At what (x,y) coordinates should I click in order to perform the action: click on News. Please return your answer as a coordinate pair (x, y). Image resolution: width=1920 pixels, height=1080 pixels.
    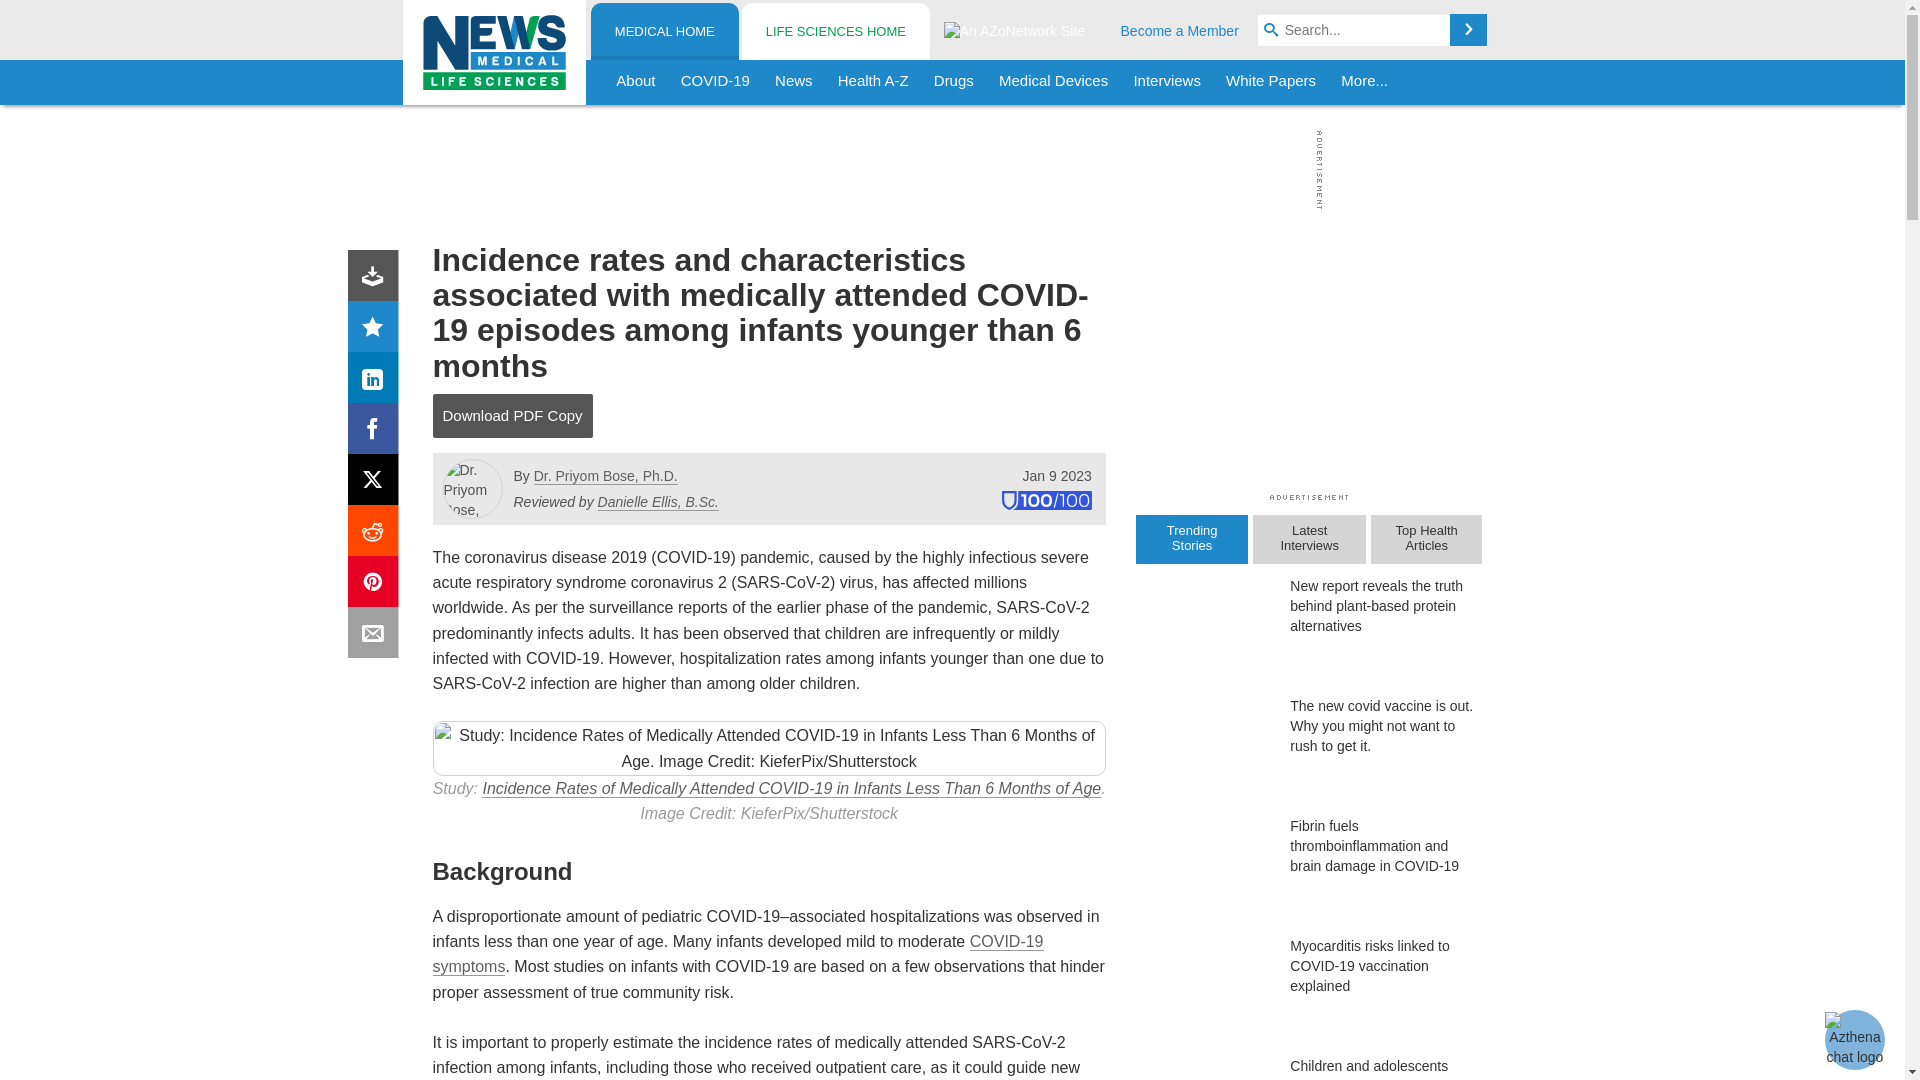
    Looking at the image, I should click on (794, 82).